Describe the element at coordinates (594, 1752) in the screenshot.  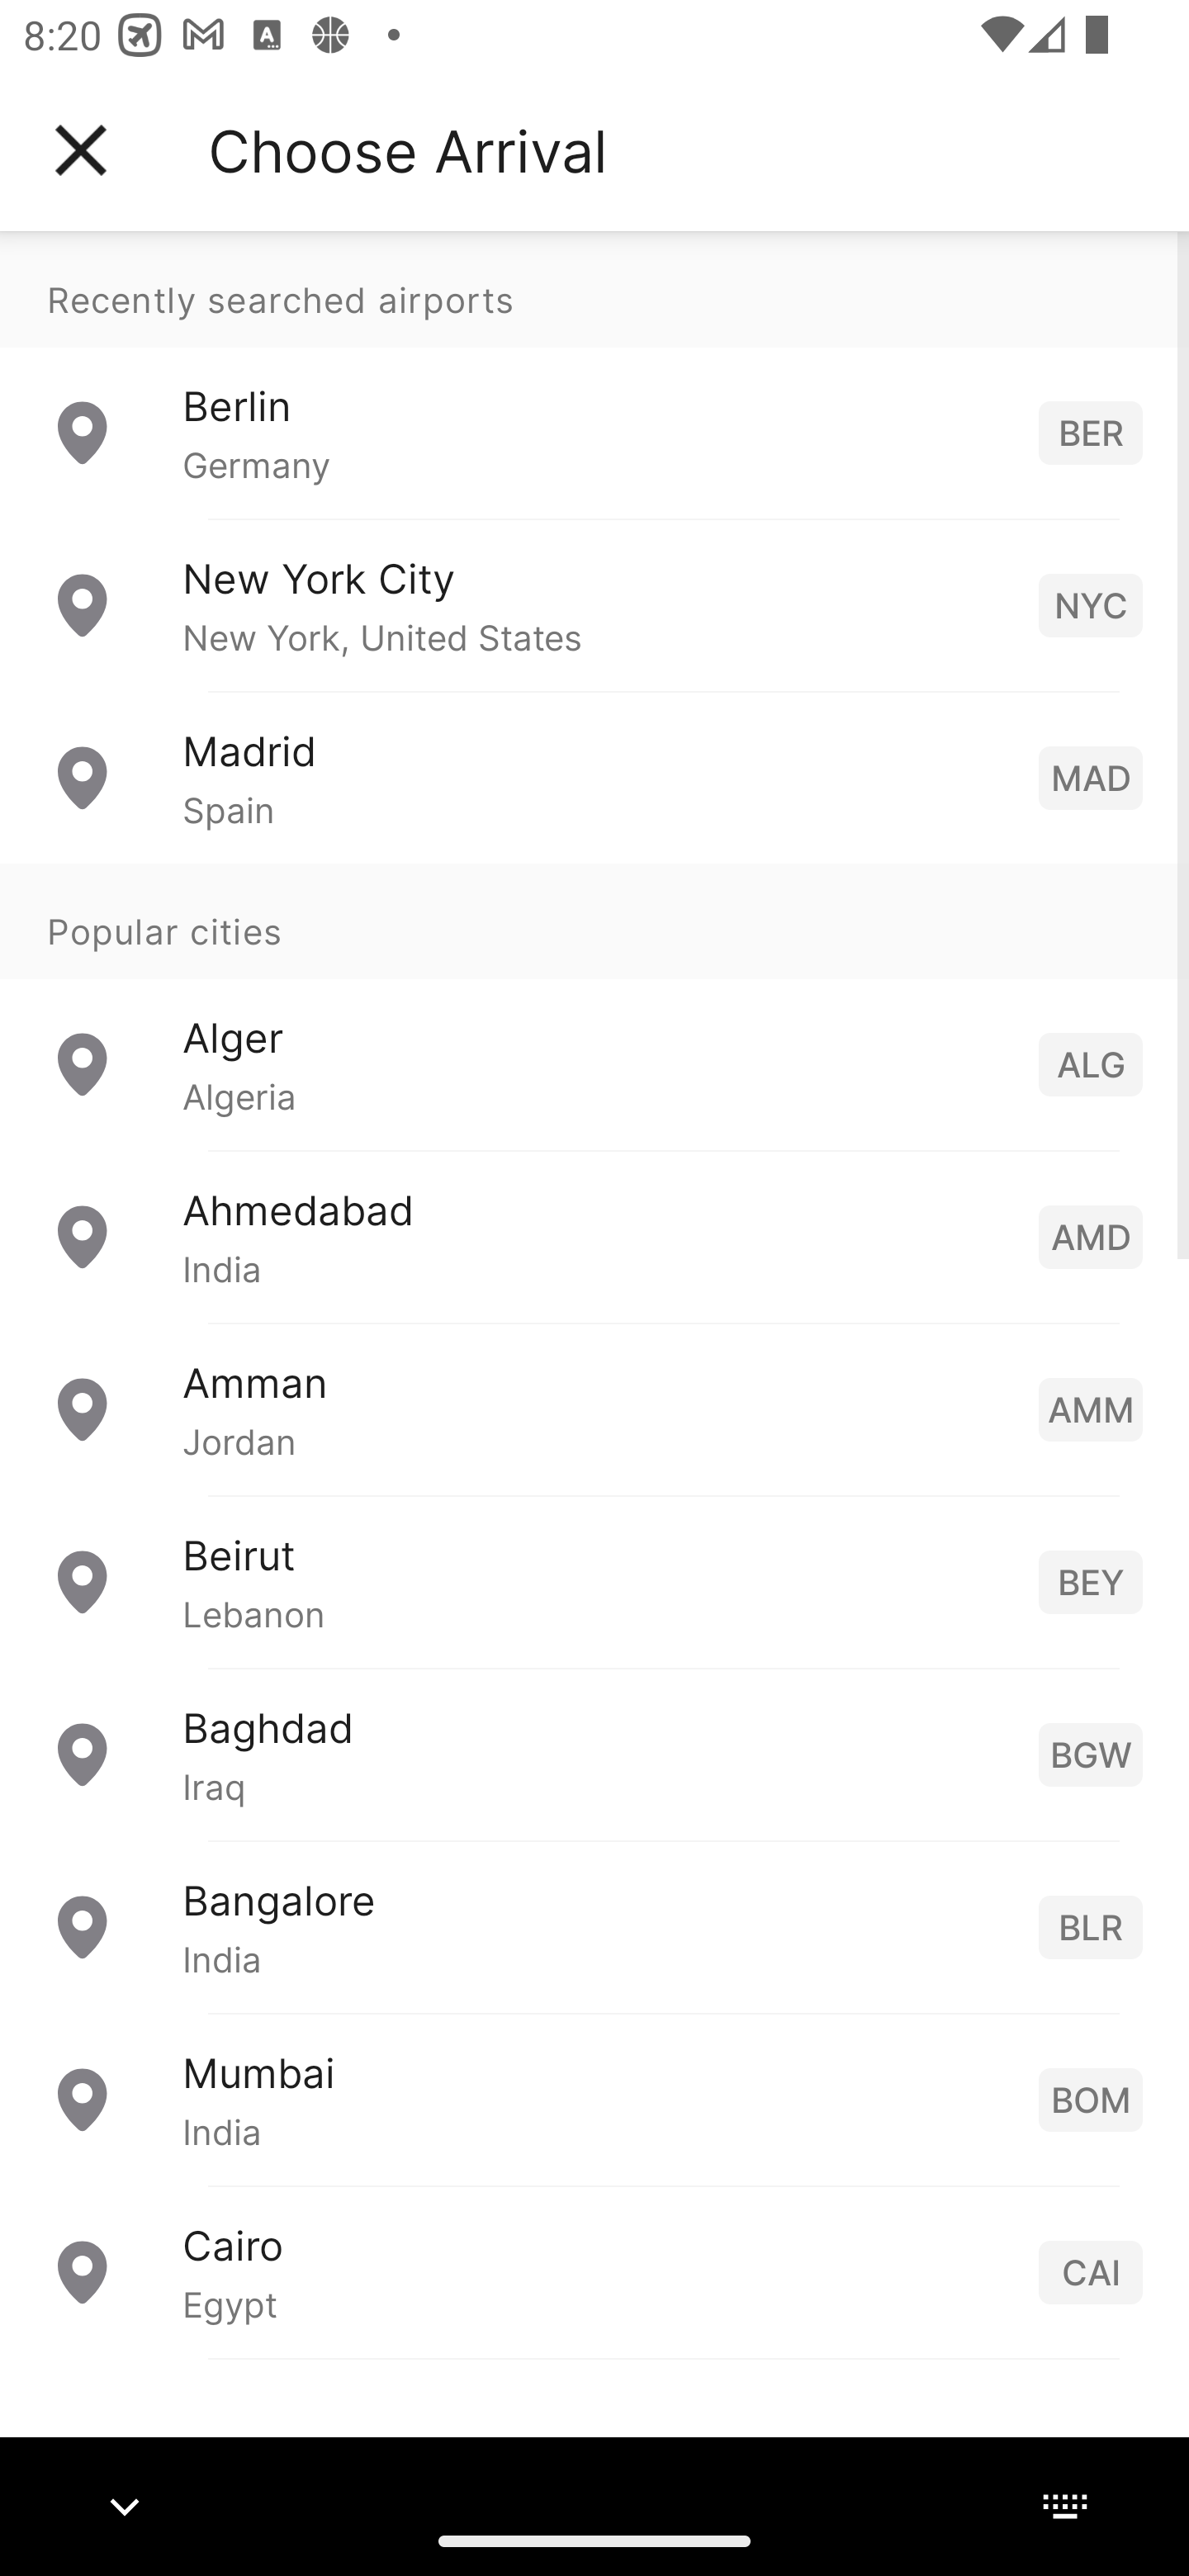
I see `Baghdad Iraq BGW` at that location.